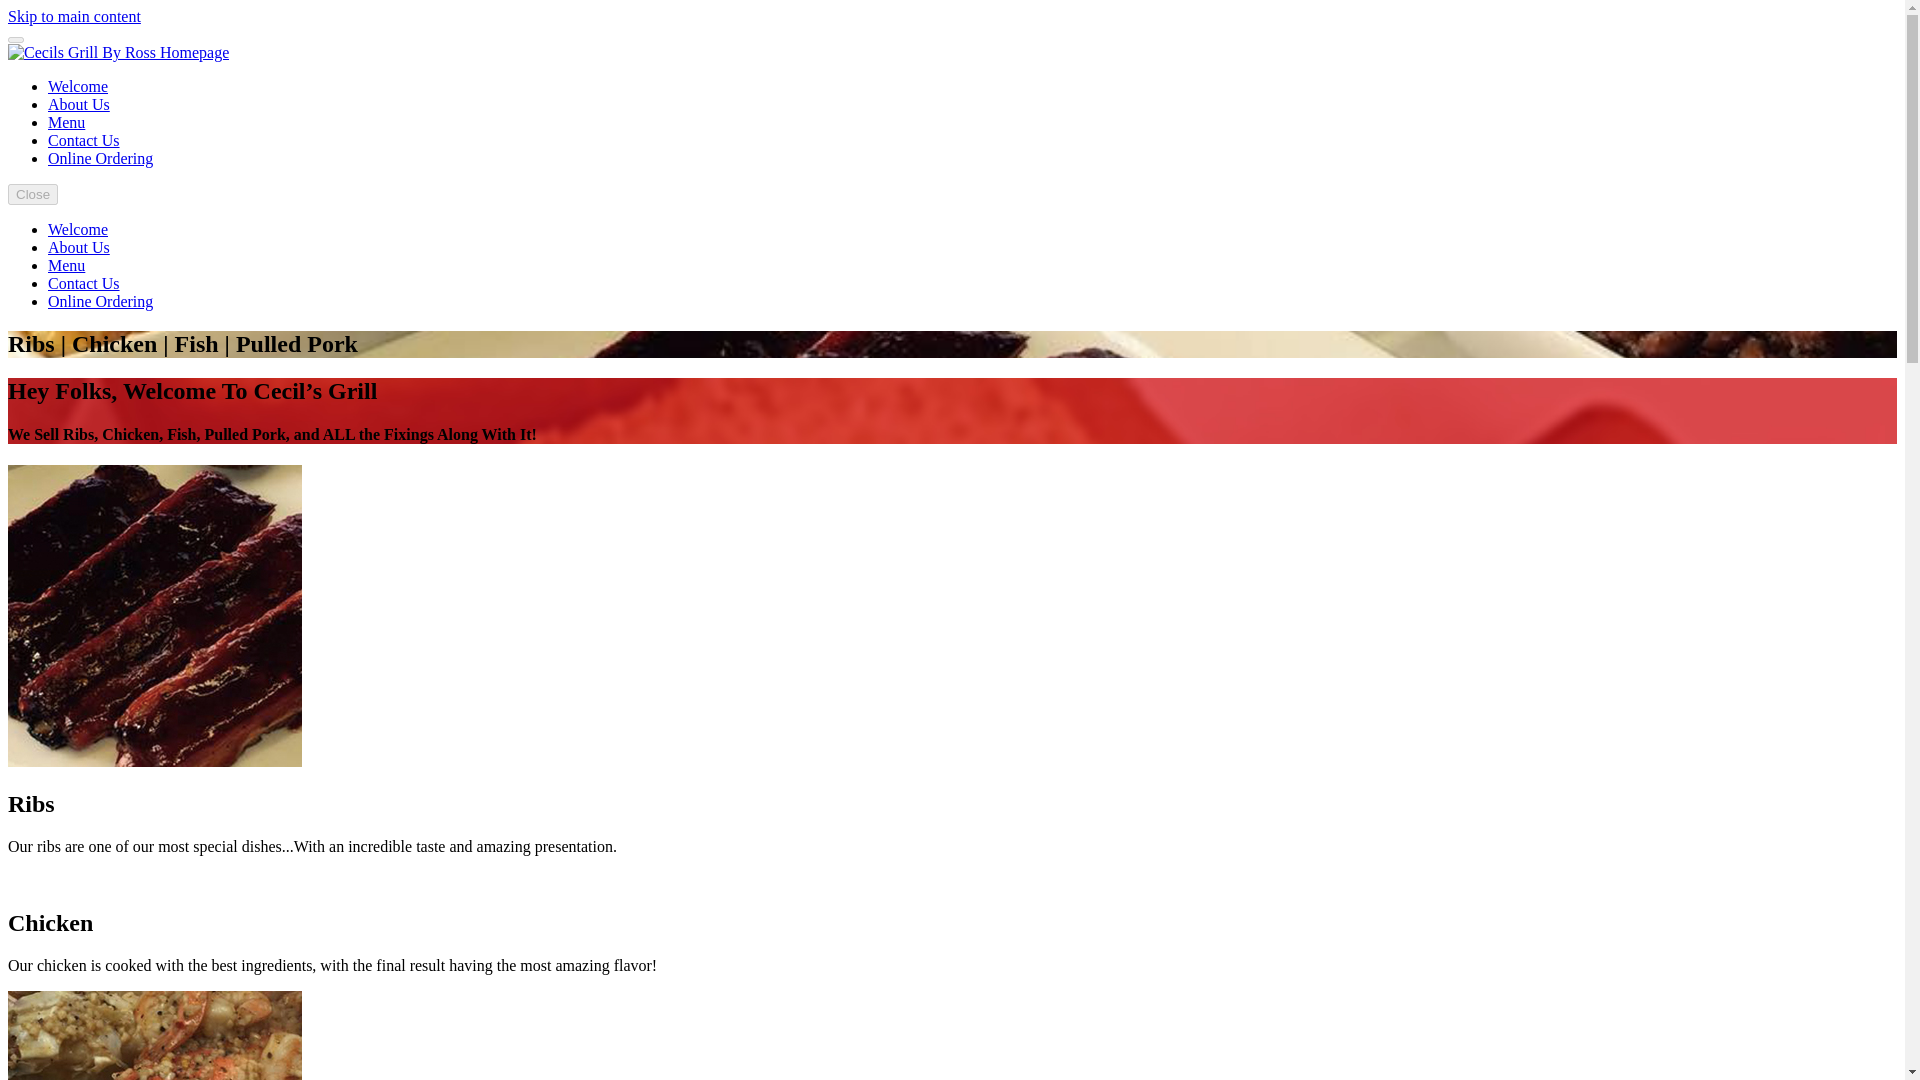 The width and height of the screenshot is (1920, 1080). What do you see at coordinates (74, 16) in the screenshot?
I see `Skip to main content` at bounding box center [74, 16].